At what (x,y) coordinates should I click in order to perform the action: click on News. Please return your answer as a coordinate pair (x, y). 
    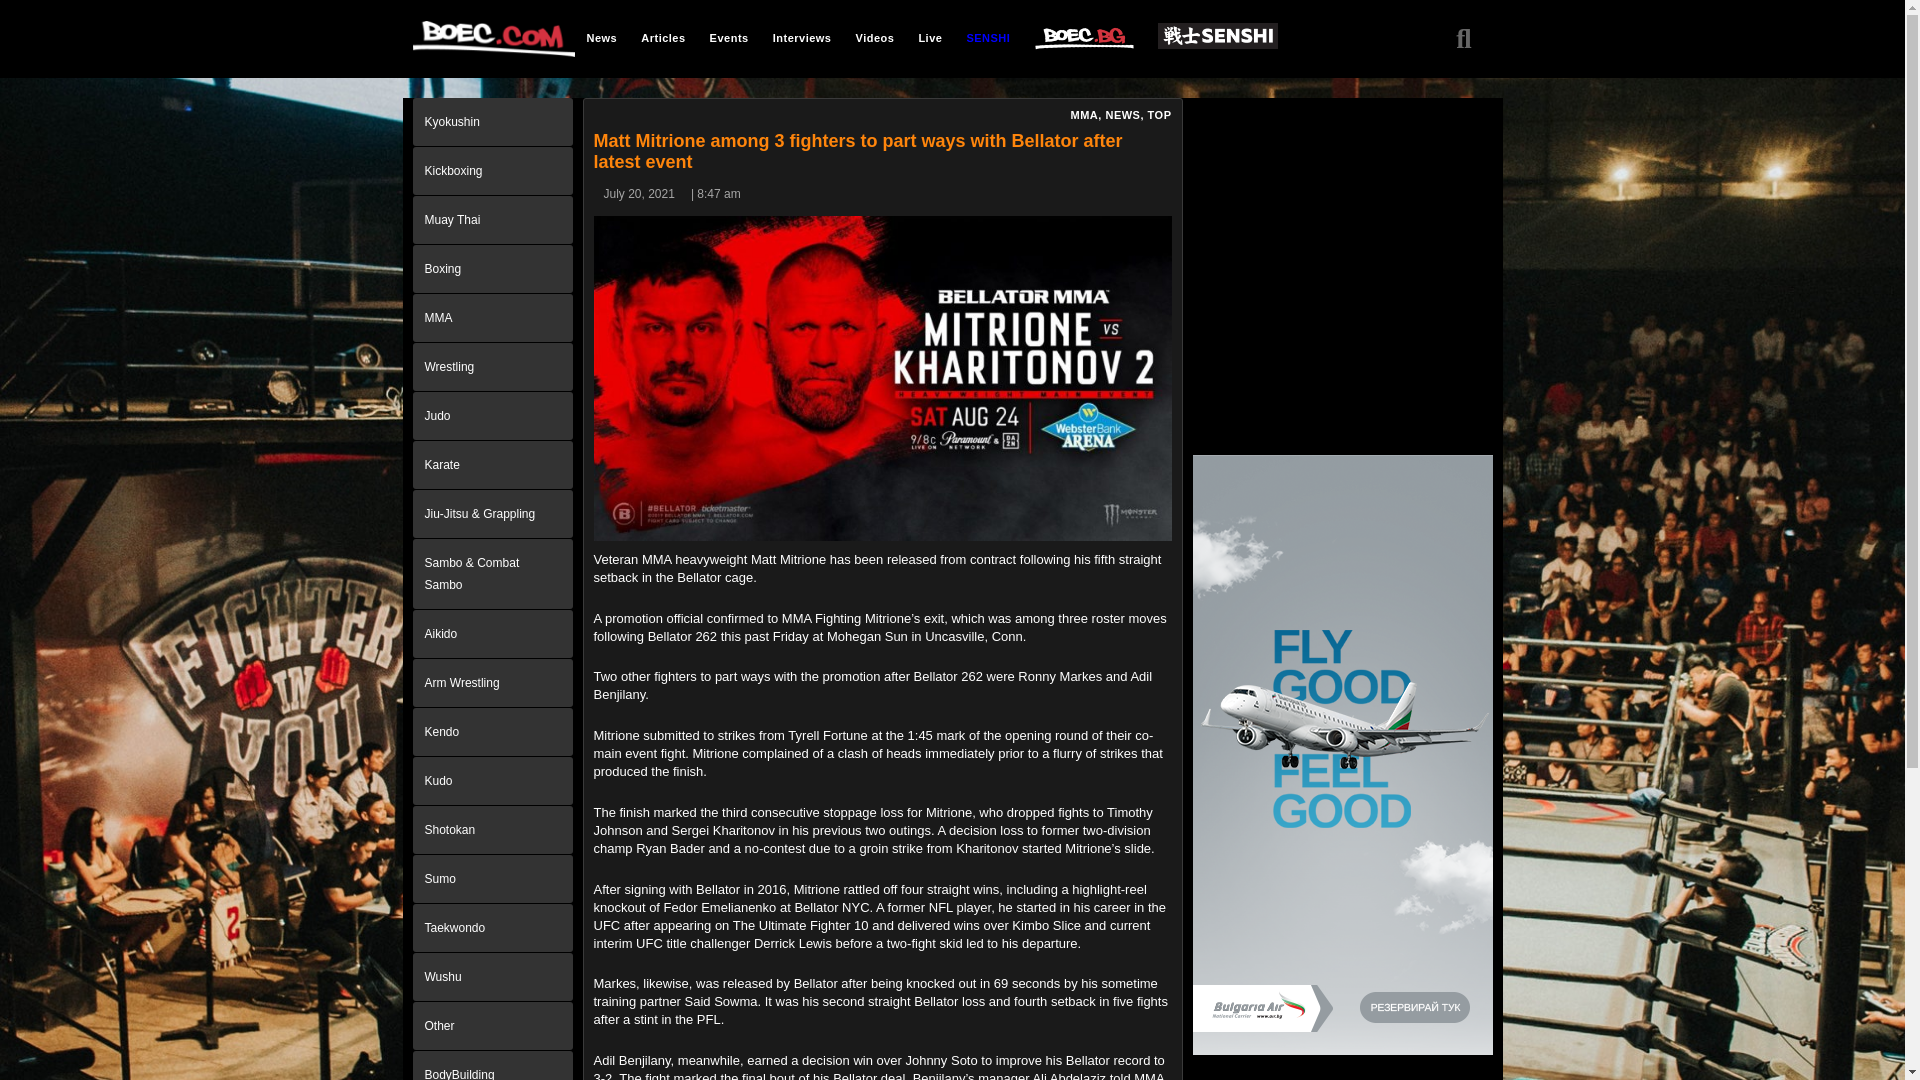
    Looking at the image, I should click on (602, 37).